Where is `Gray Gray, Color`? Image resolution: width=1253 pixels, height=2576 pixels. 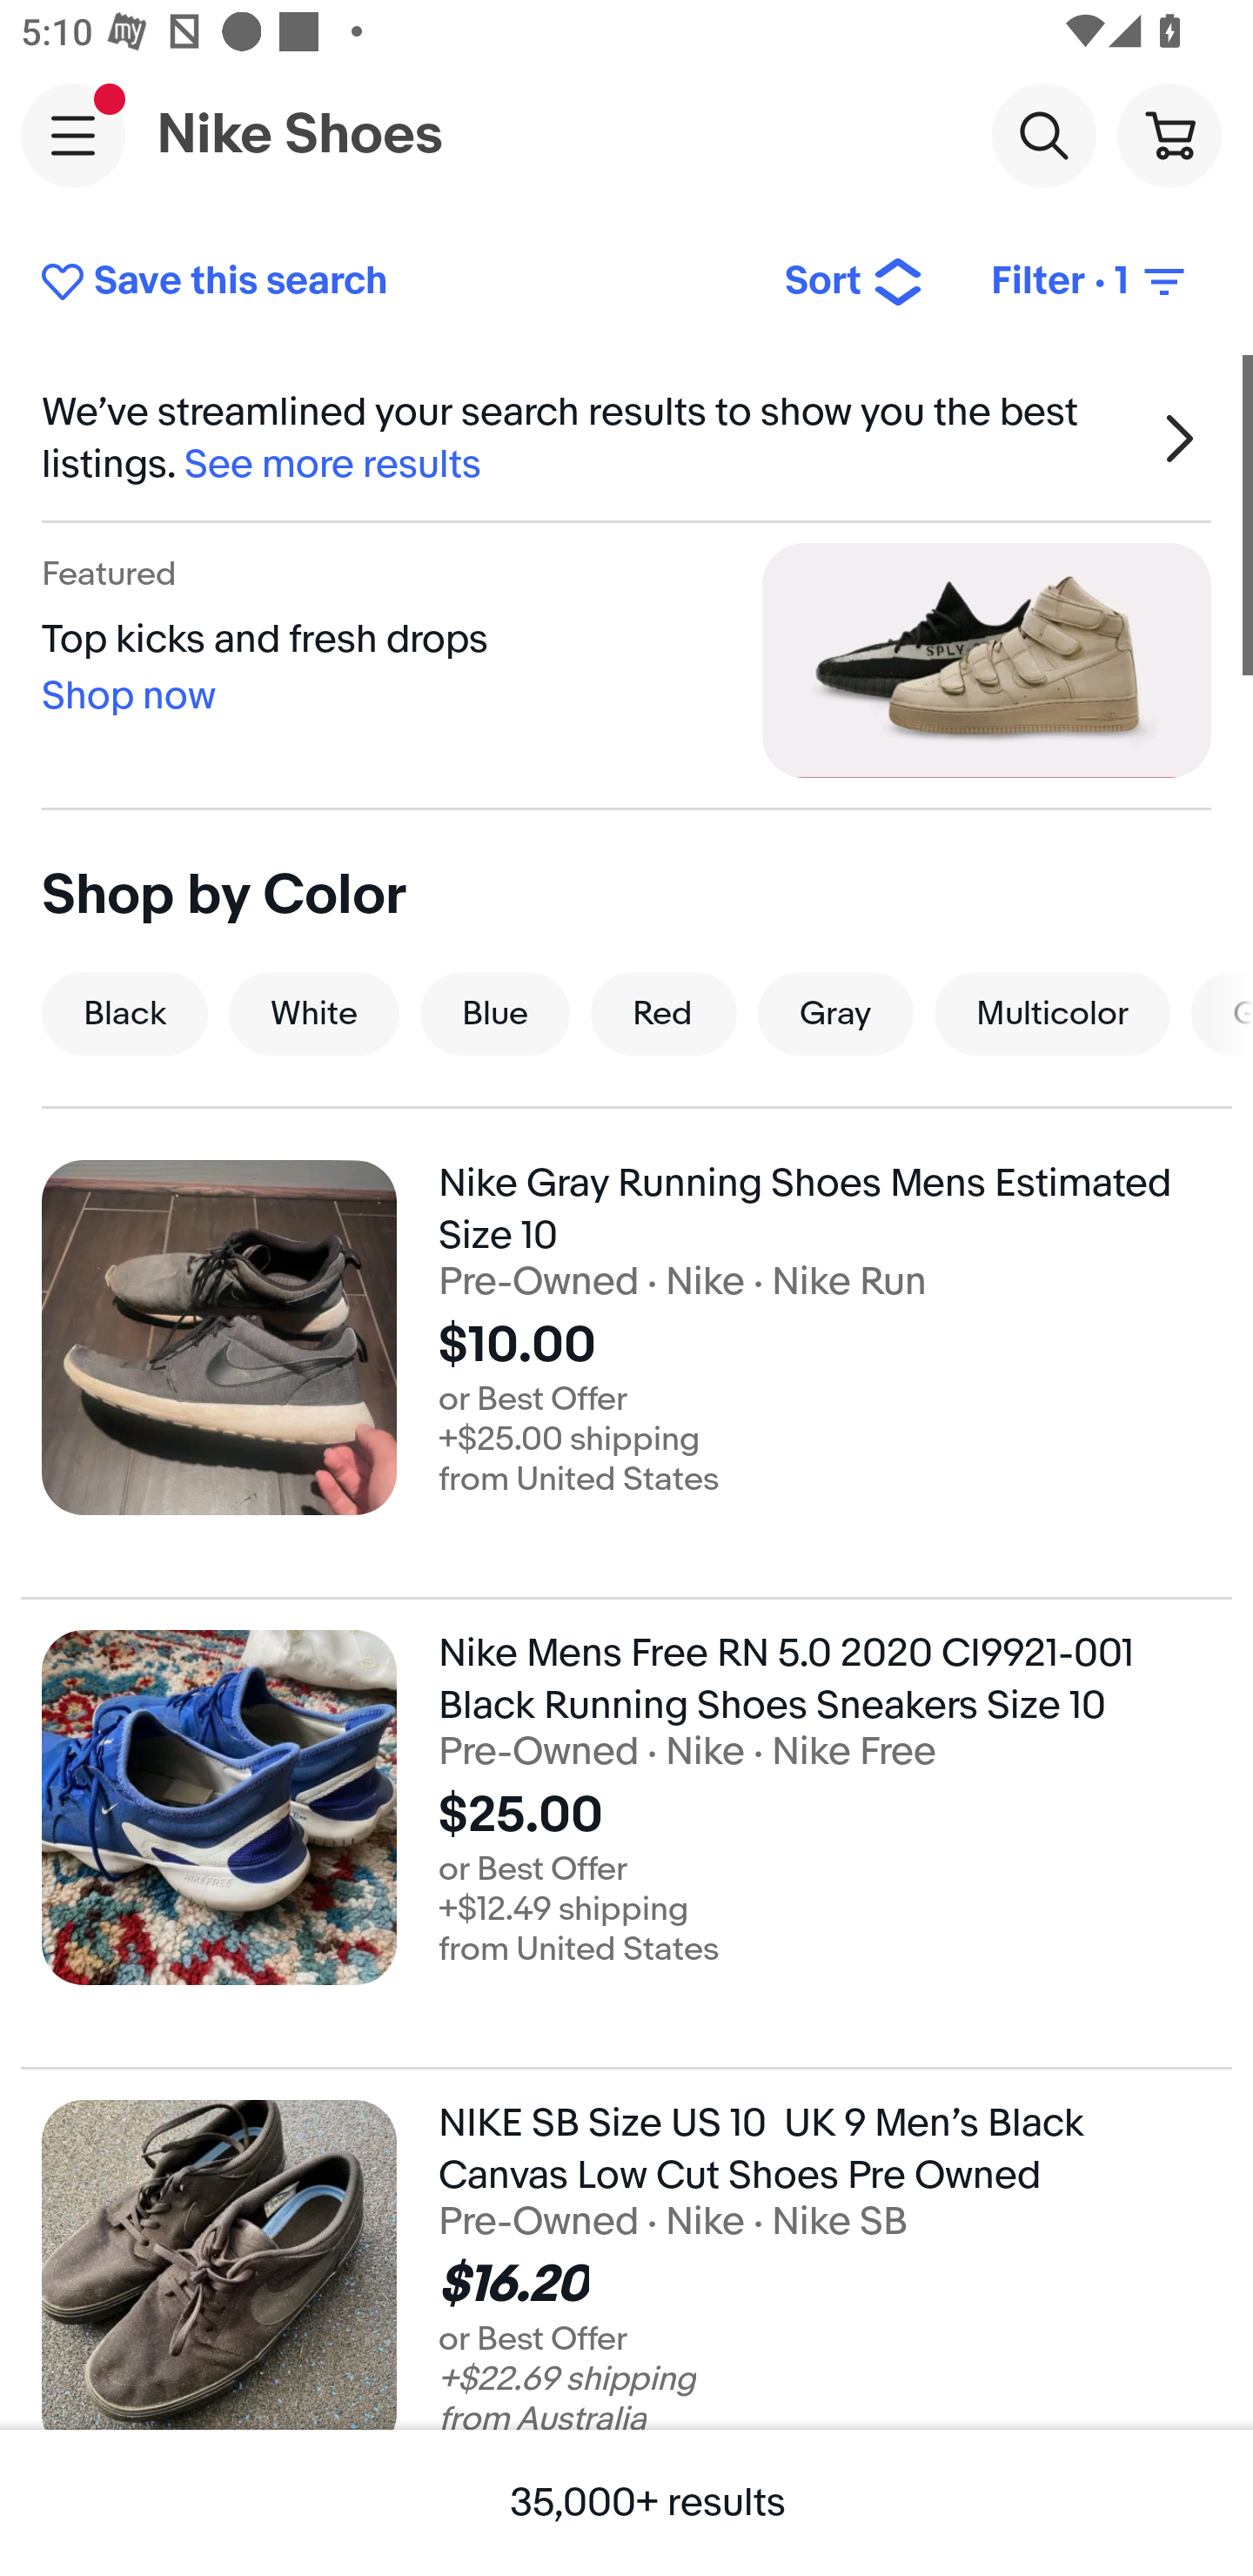 Gray Gray, Color is located at coordinates (835, 1013).